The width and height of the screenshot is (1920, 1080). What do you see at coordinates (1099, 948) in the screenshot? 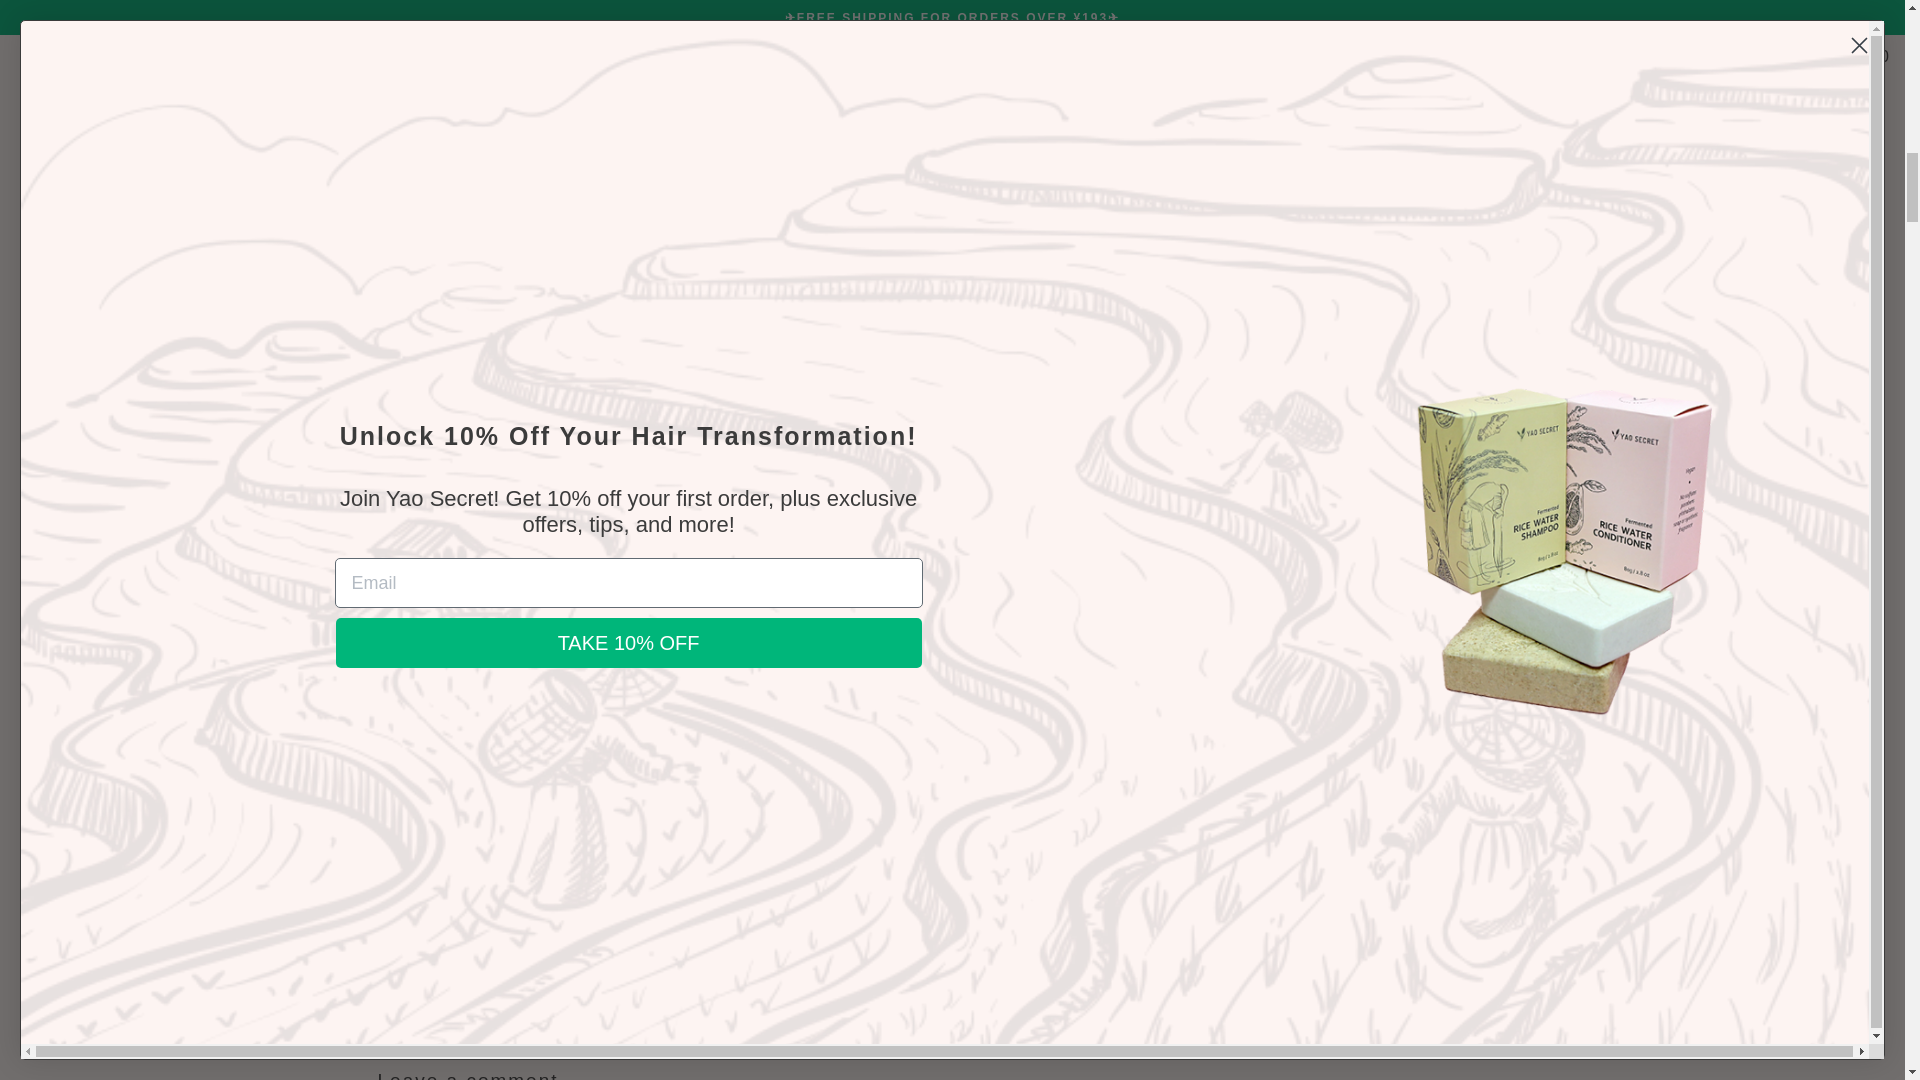
I see `Share this on Facebook` at bounding box center [1099, 948].